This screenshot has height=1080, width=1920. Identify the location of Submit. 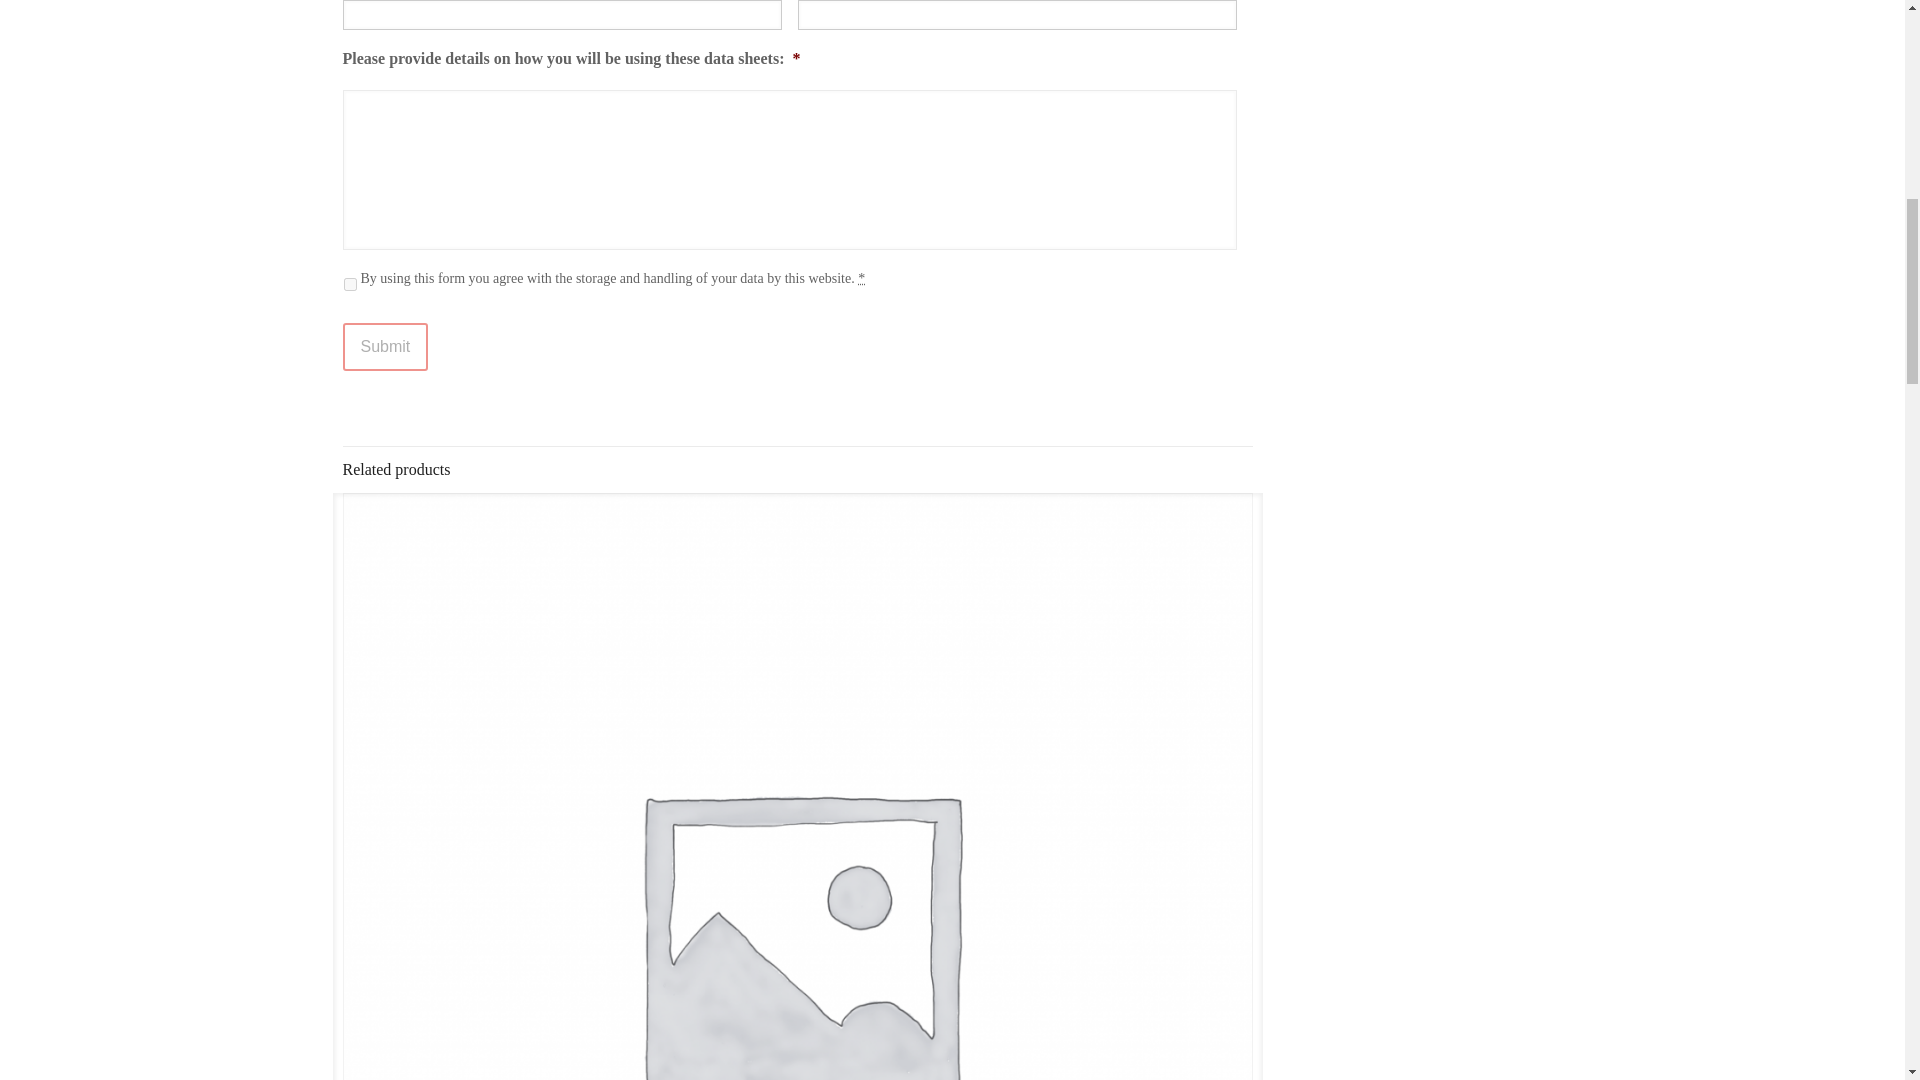
(384, 346).